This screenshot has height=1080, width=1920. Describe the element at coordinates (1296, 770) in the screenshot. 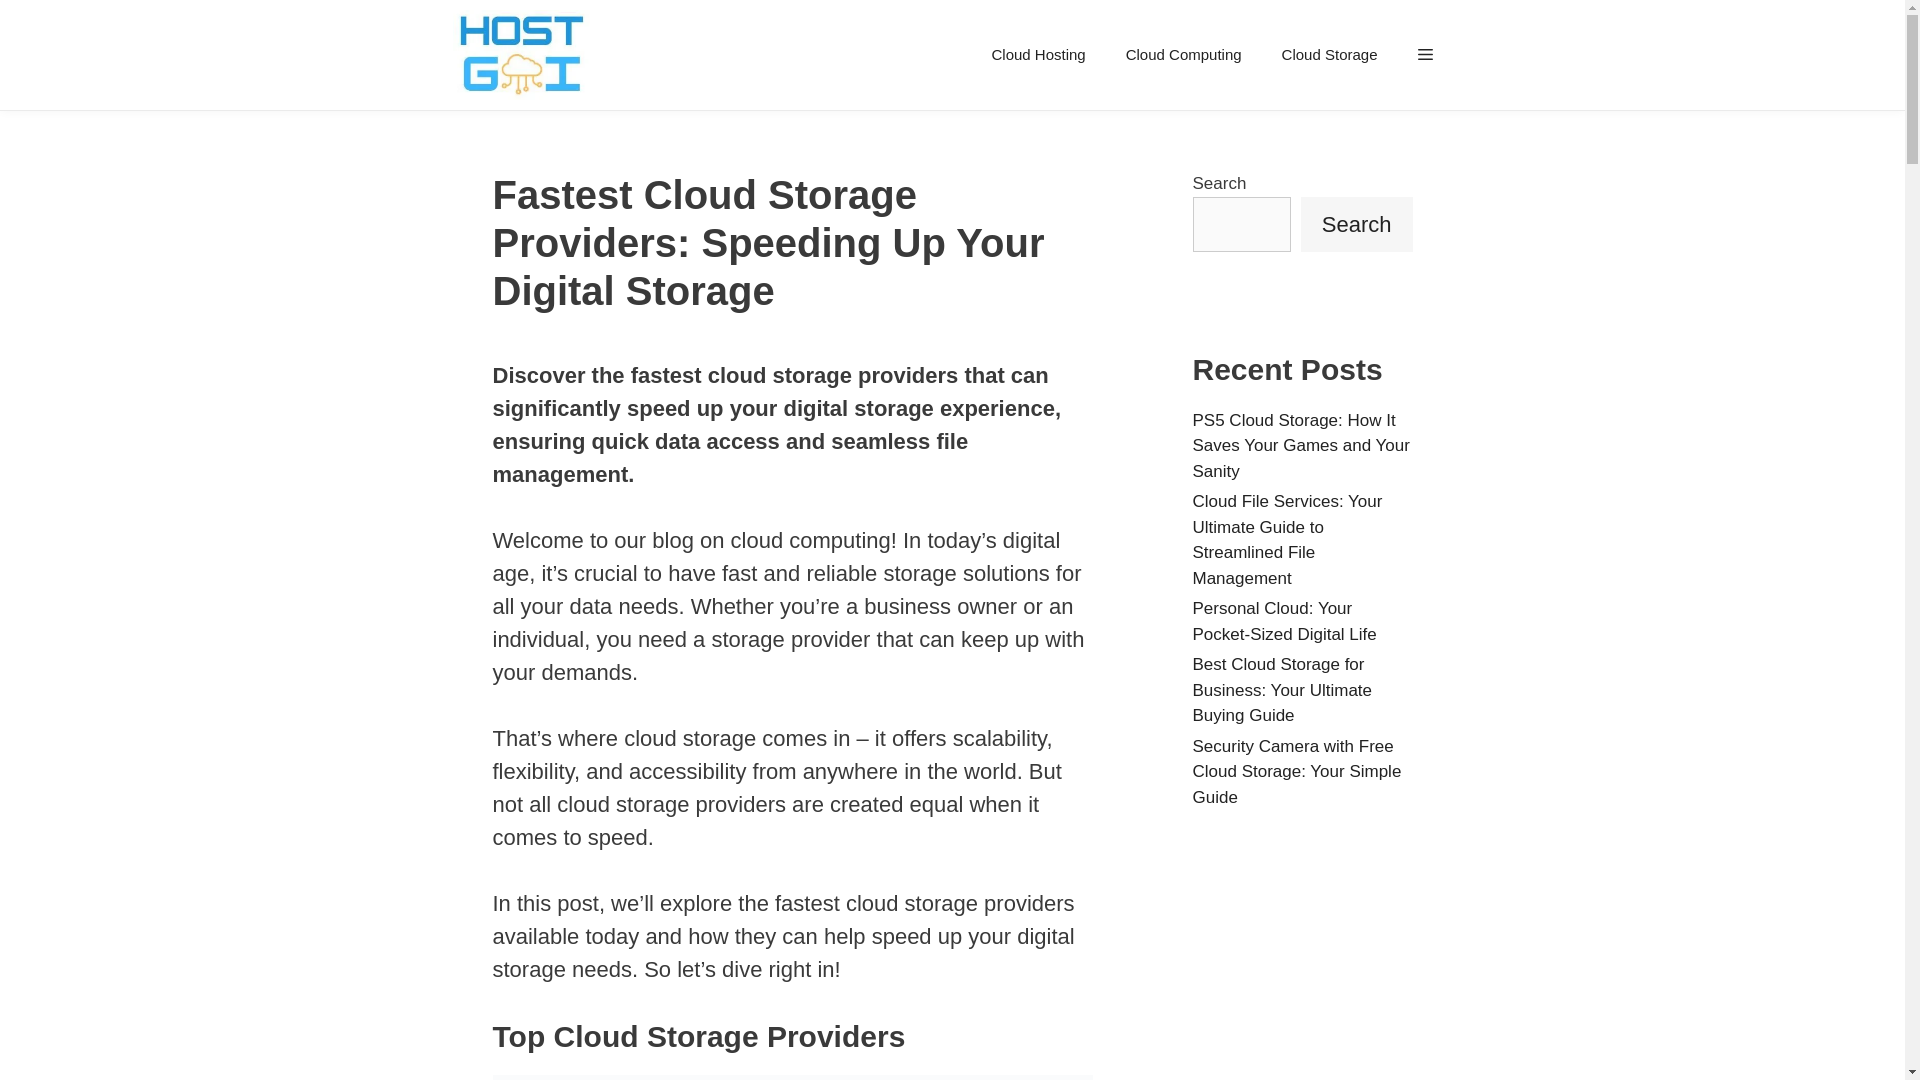

I see `Security Camera with Free Cloud Storage: Your Simple Guide` at that location.